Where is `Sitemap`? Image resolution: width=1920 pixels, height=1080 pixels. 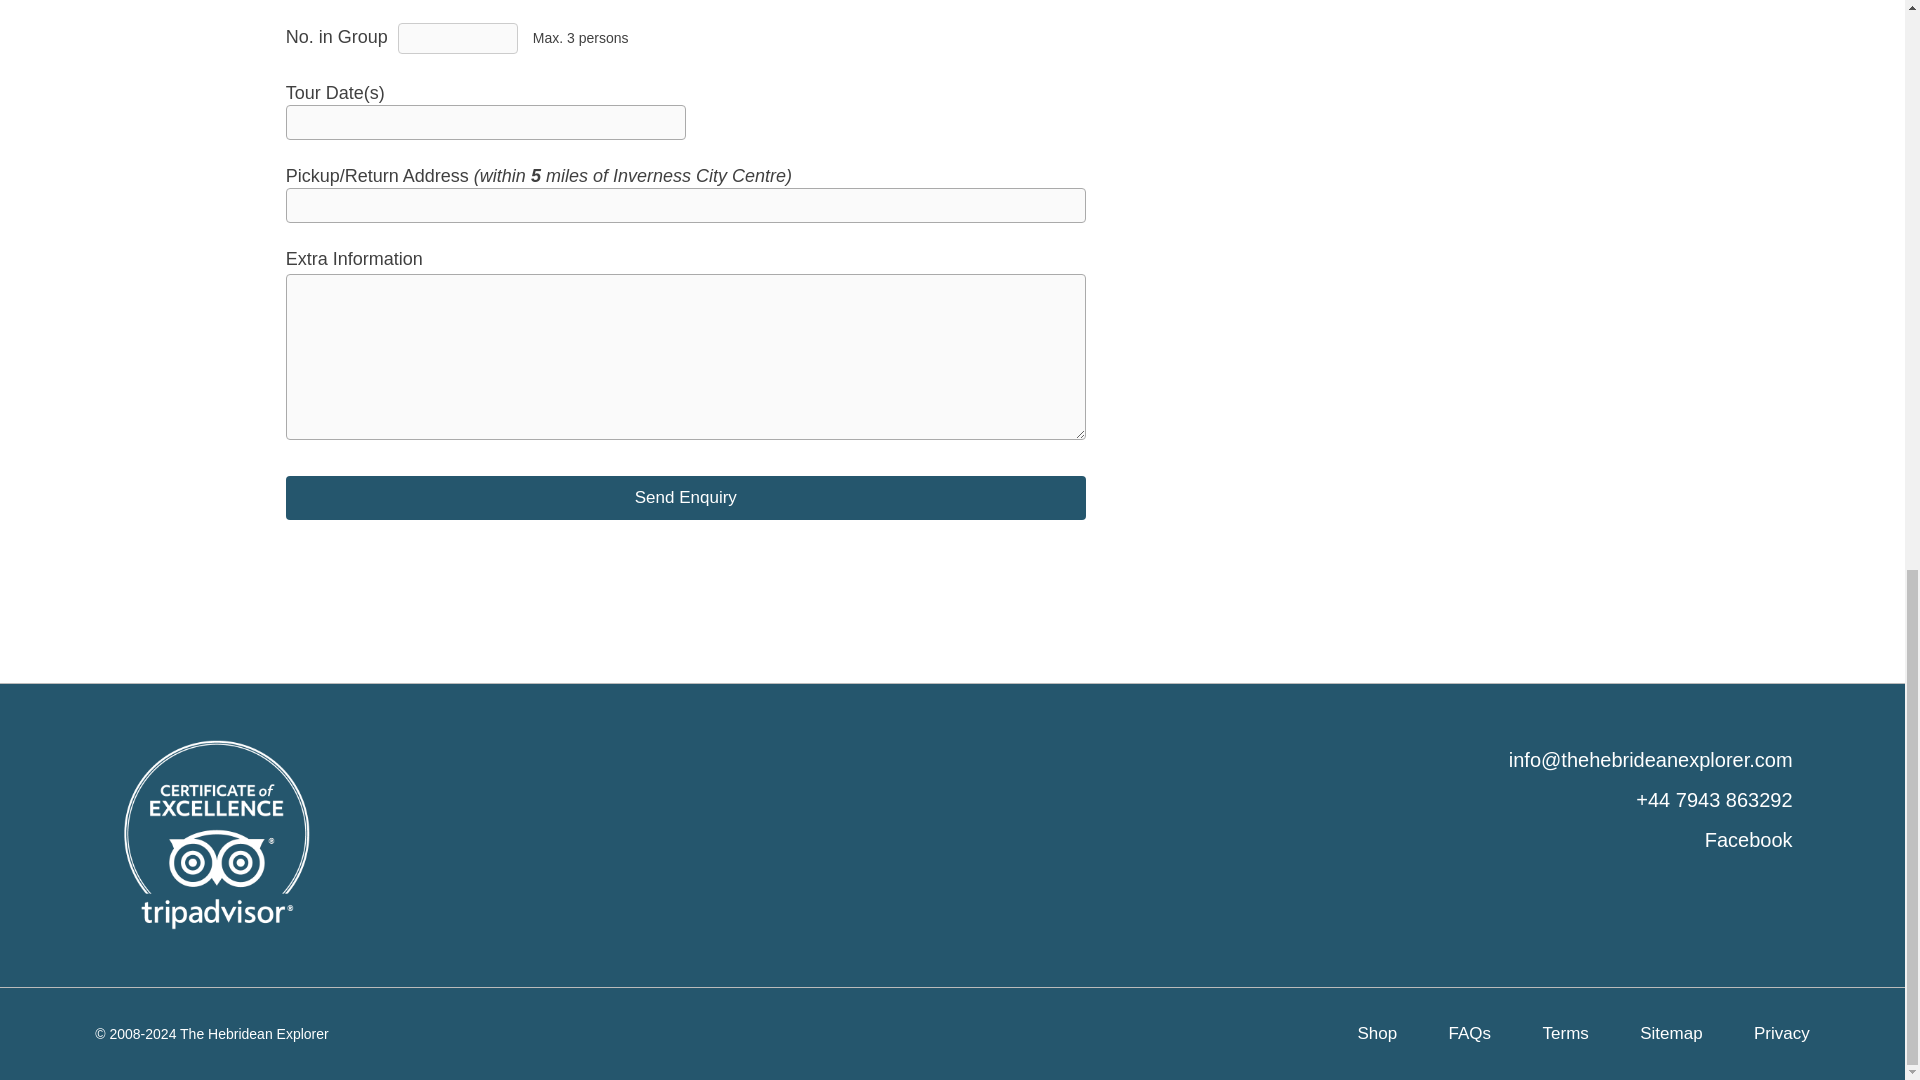
Sitemap is located at coordinates (1670, 1033).